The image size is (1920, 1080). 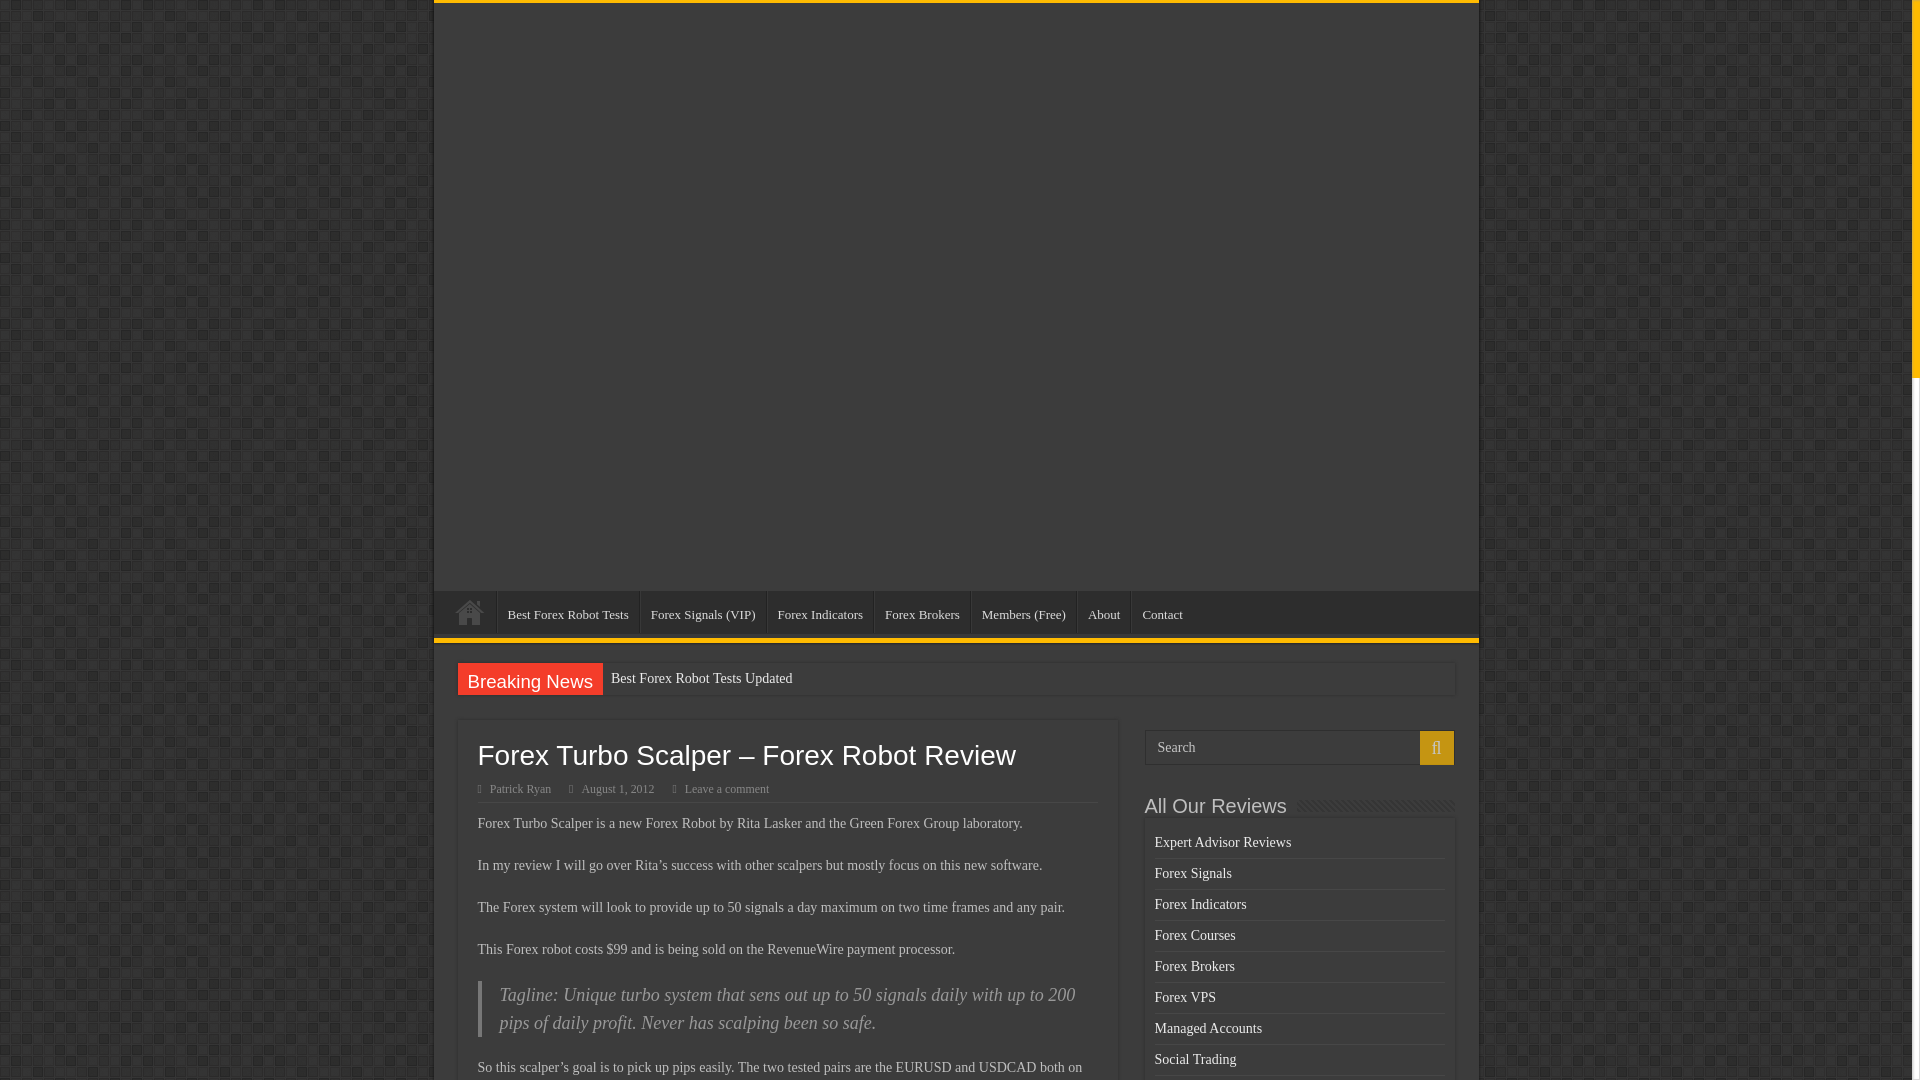 What do you see at coordinates (469, 611) in the screenshot?
I see `Home` at bounding box center [469, 611].